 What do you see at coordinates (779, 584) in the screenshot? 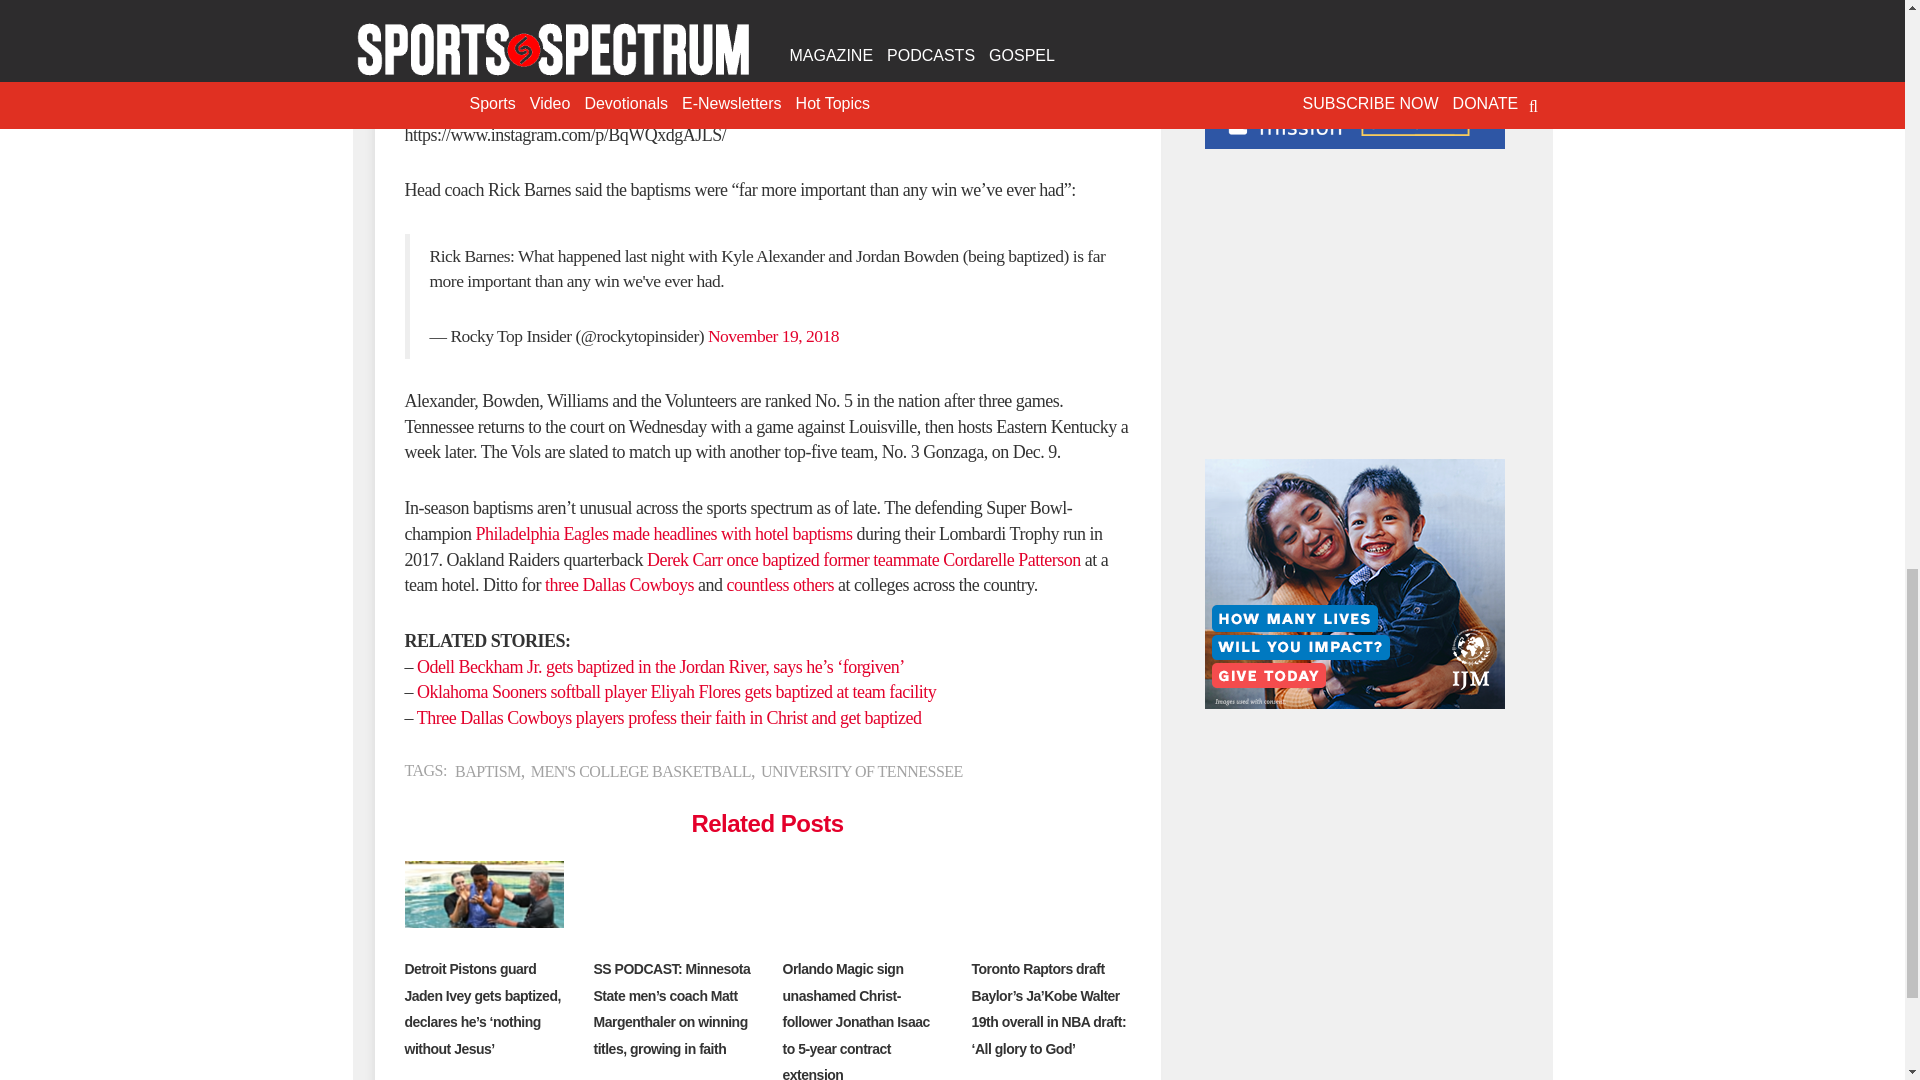
I see `countless others` at bounding box center [779, 584].